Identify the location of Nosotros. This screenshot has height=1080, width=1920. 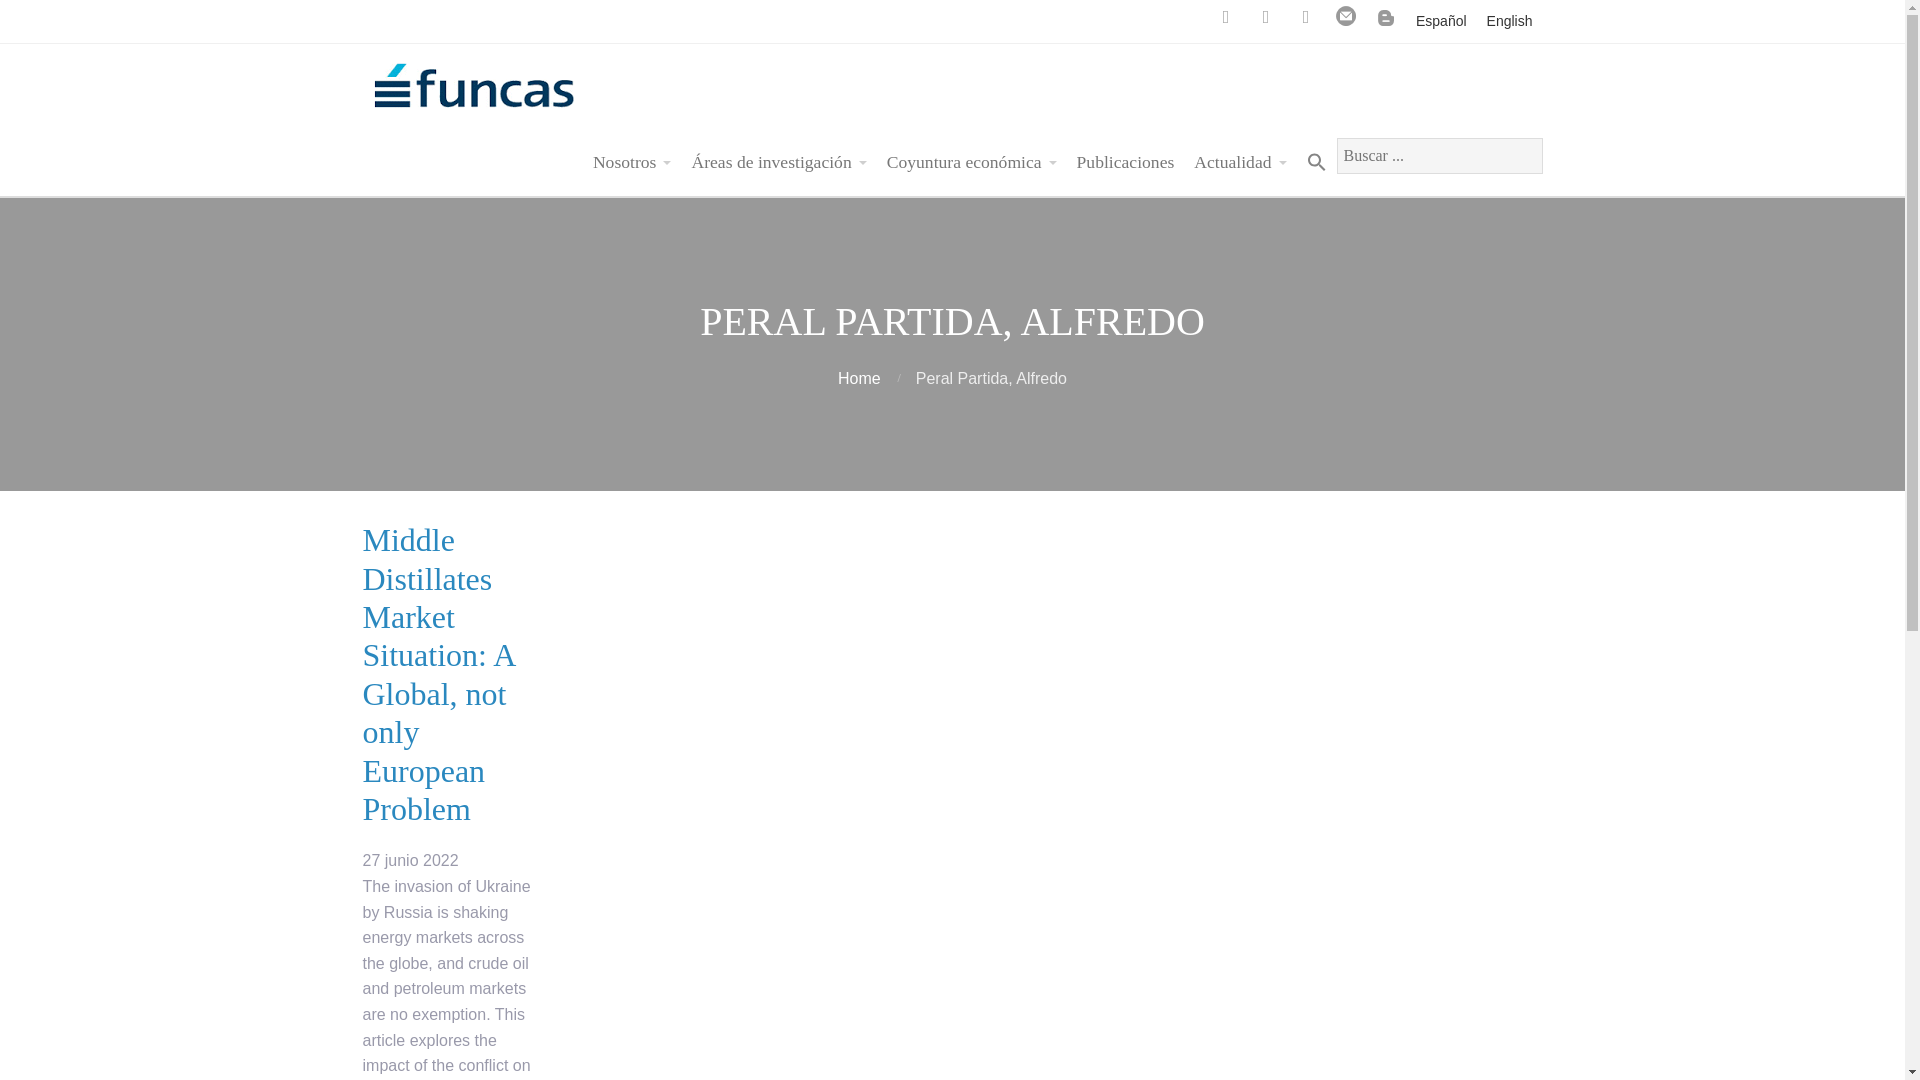
(632, 162).